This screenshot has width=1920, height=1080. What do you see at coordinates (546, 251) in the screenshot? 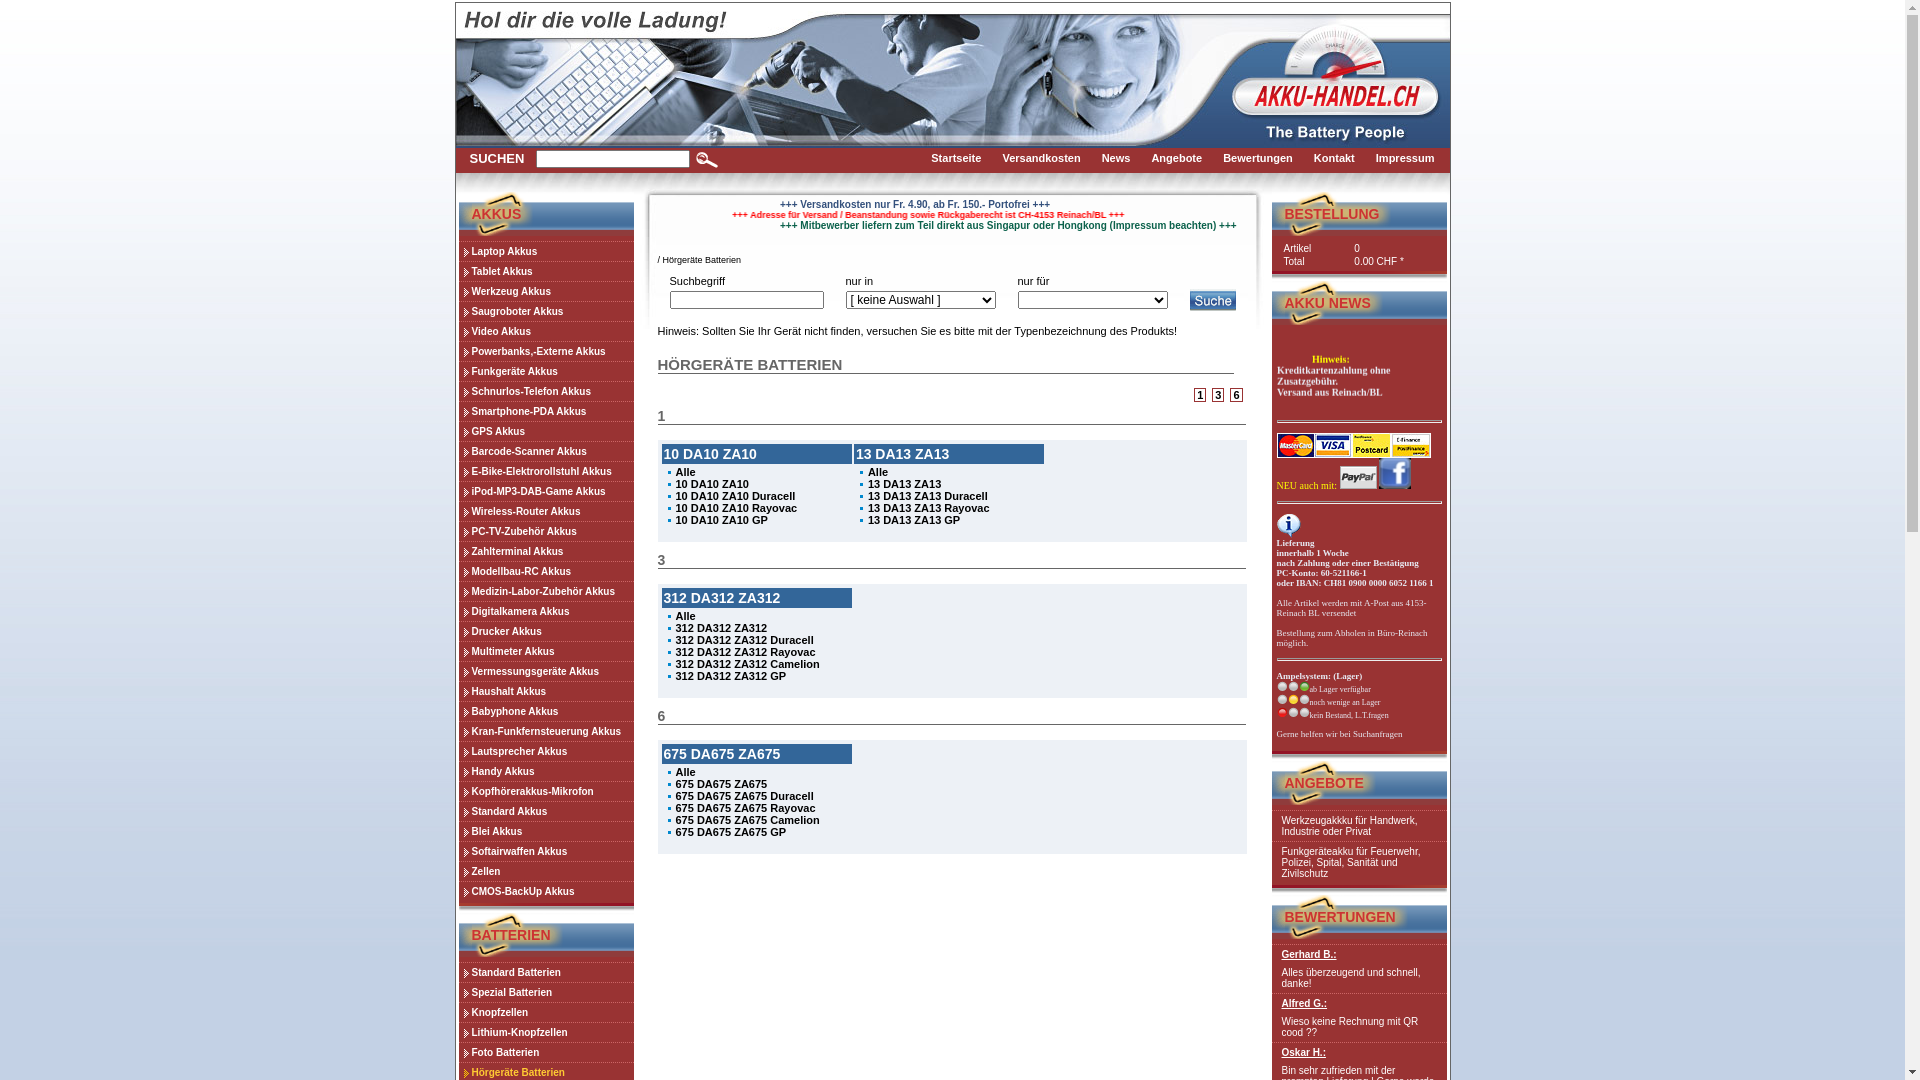
I see `Laptop Akkus` at bounding box center [546, 251].